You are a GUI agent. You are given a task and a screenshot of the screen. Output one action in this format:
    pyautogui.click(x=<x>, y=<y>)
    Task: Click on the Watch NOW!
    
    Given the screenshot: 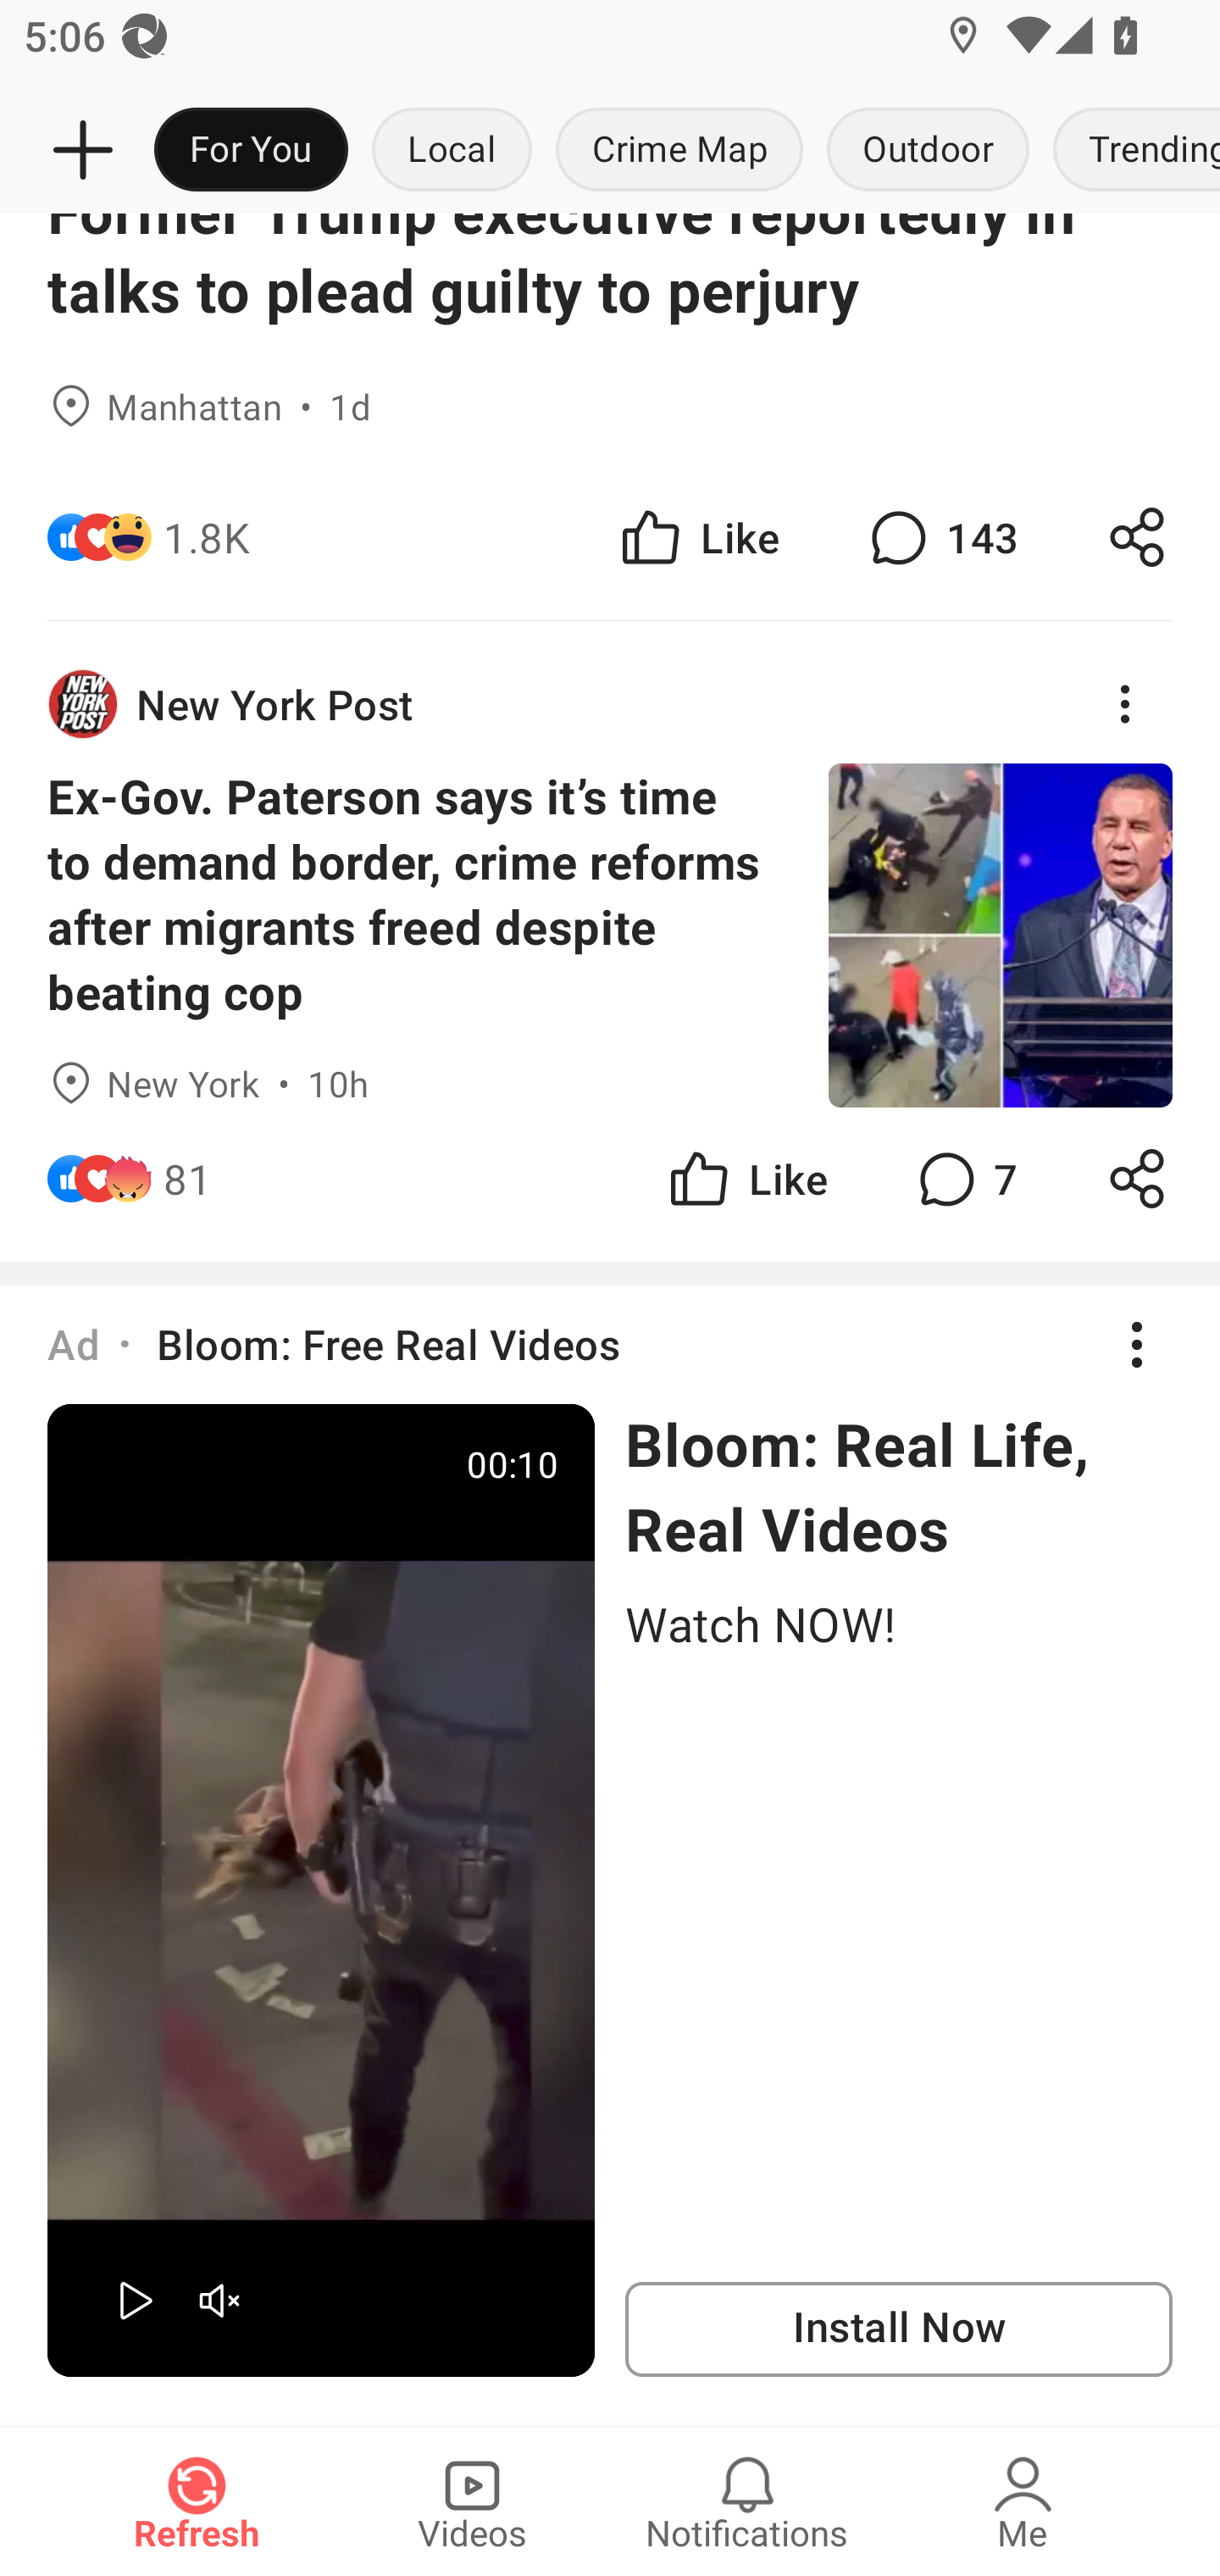 What is the action you would take?
    pyautogui.click(x=898, y=1624)
    